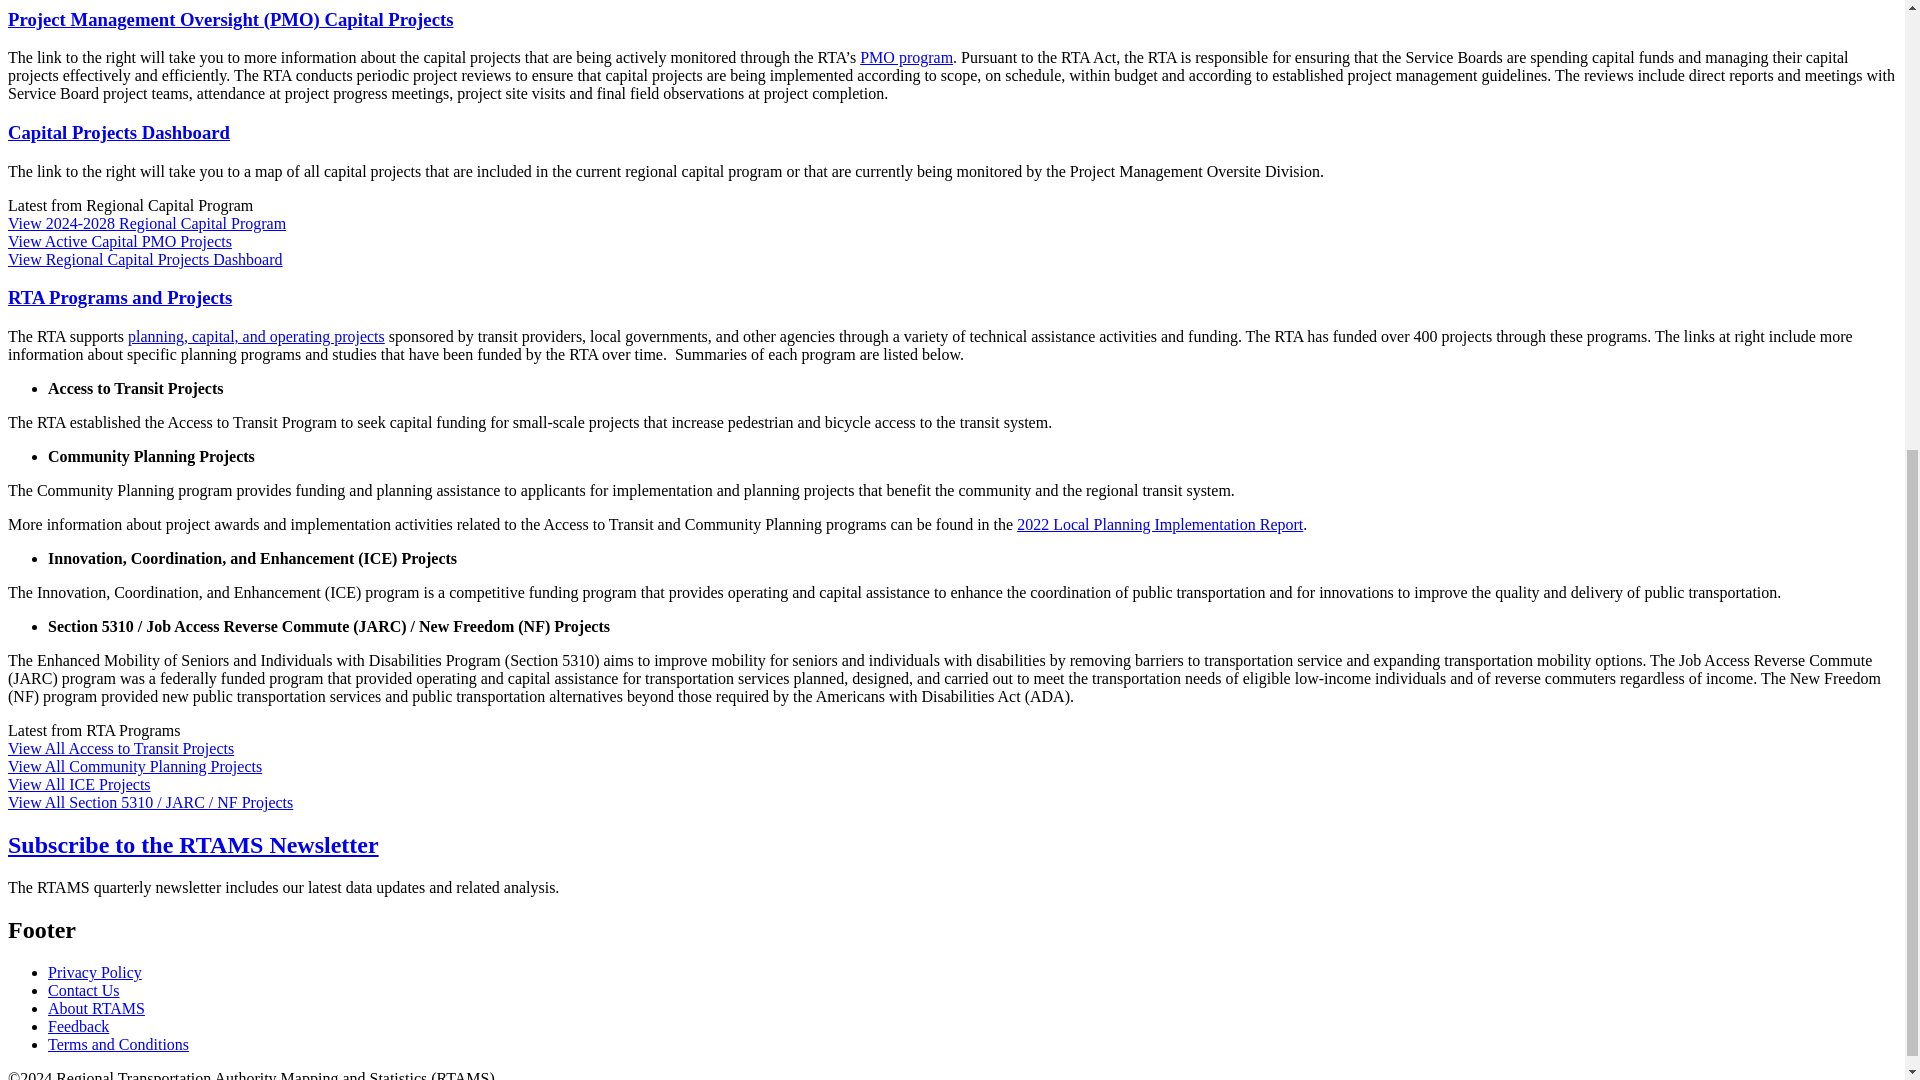 The image size is (1920, 1080). What do you see at coordinates (256, 336) in the screenshot?
I see `planning, capital, and operating projects` at bounding box center [256, 336].